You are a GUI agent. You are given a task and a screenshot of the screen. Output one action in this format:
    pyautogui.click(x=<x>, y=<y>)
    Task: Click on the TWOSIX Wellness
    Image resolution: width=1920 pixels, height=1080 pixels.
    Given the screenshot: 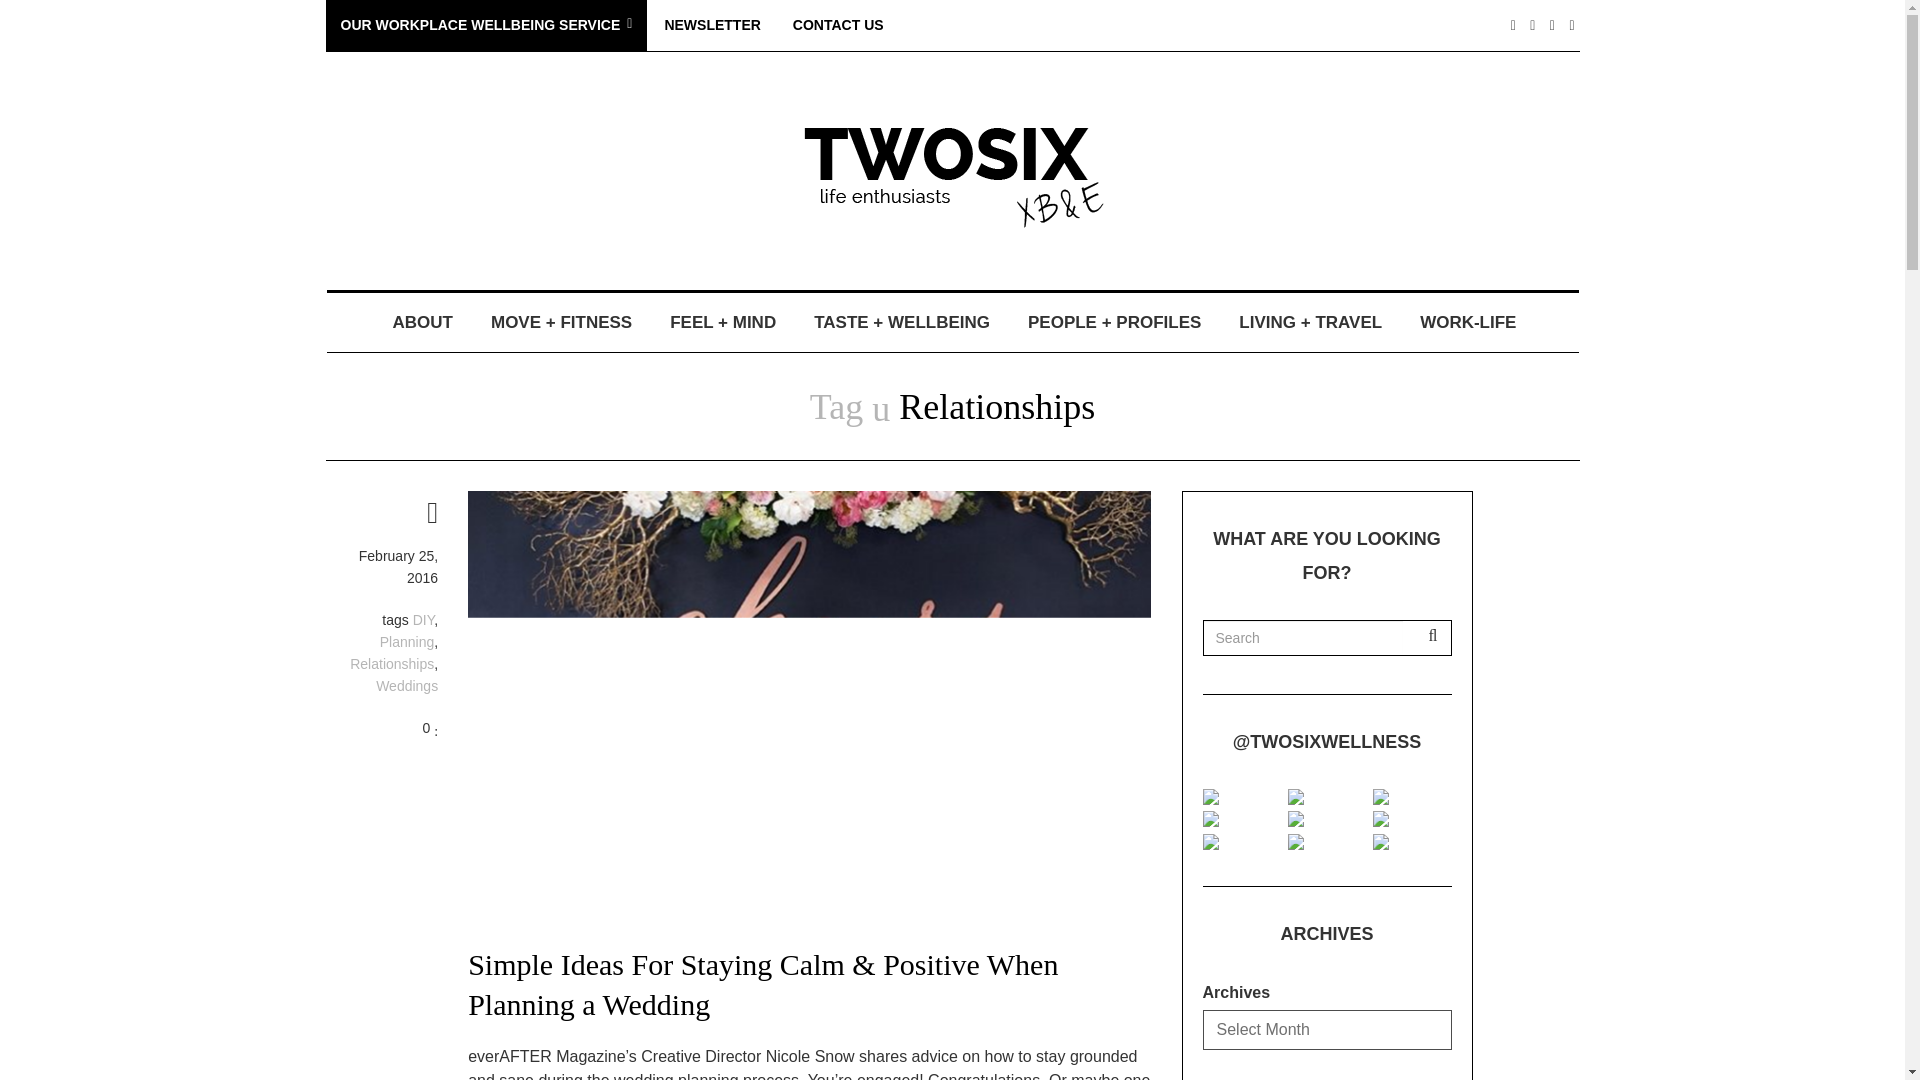 What is the action you would take?
    pyautogui.click(x=952, y=175)
    